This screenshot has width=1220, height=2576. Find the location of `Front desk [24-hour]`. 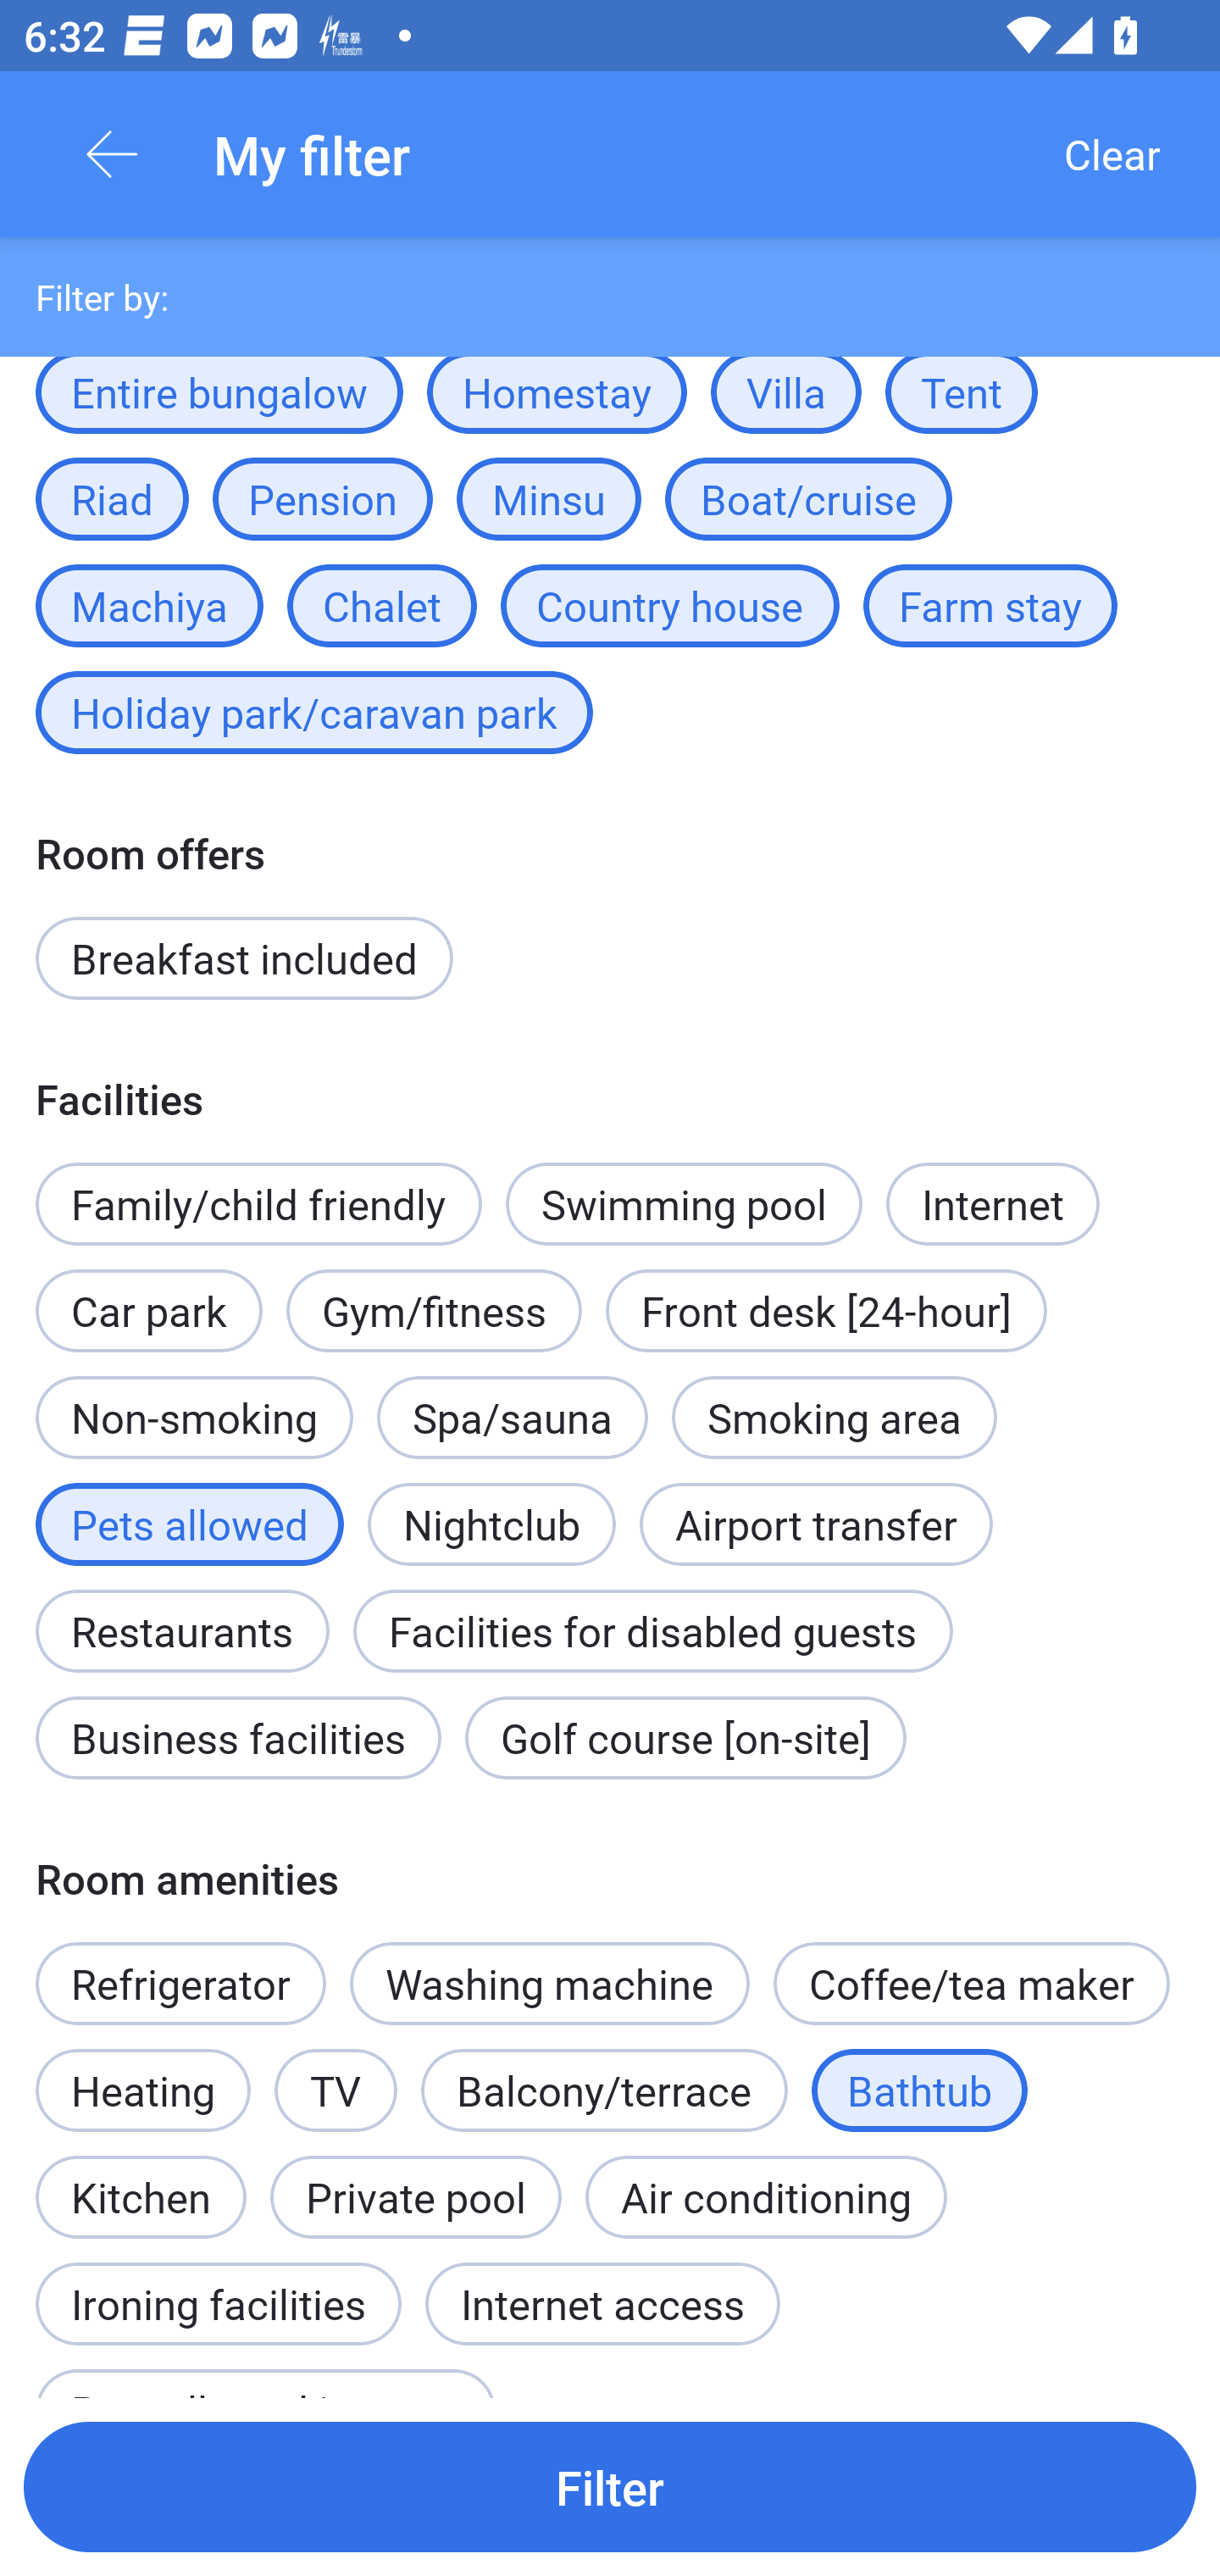

Front desk [24-hour] is located at coordinates (826, 1311).